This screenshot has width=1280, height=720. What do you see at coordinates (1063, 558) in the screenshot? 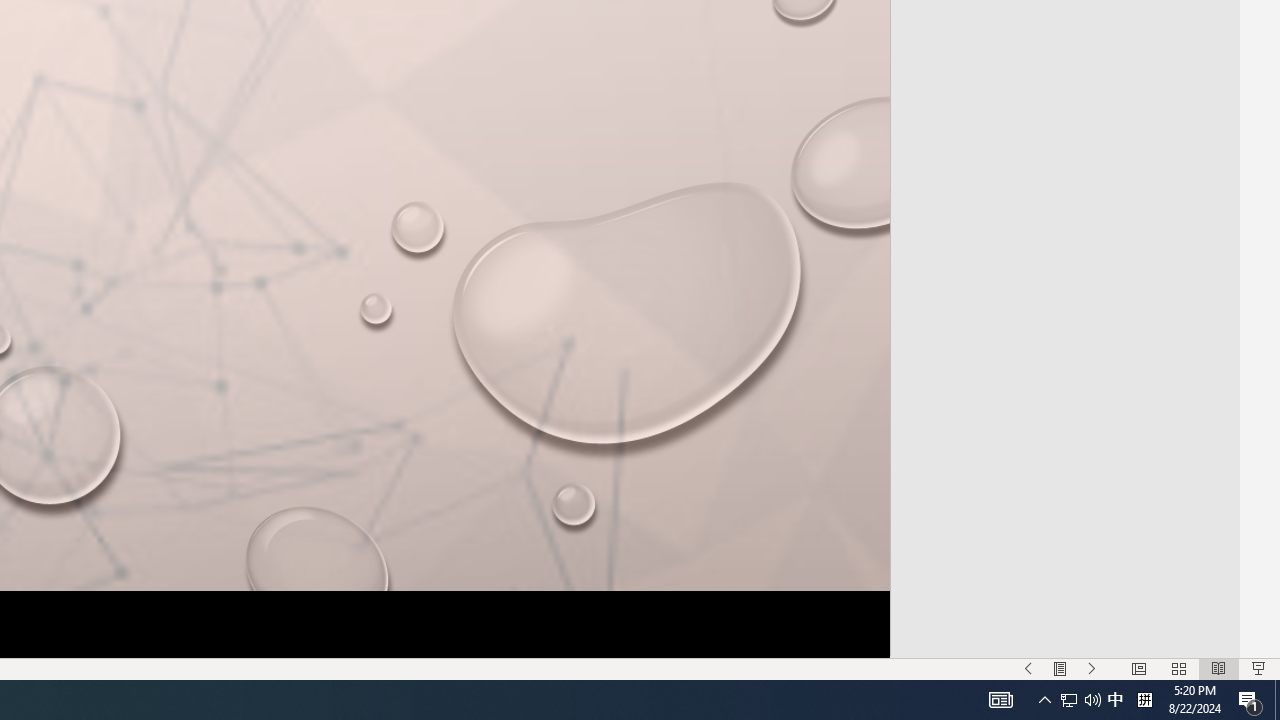
I see `English` at bounding box center [1063, 558].